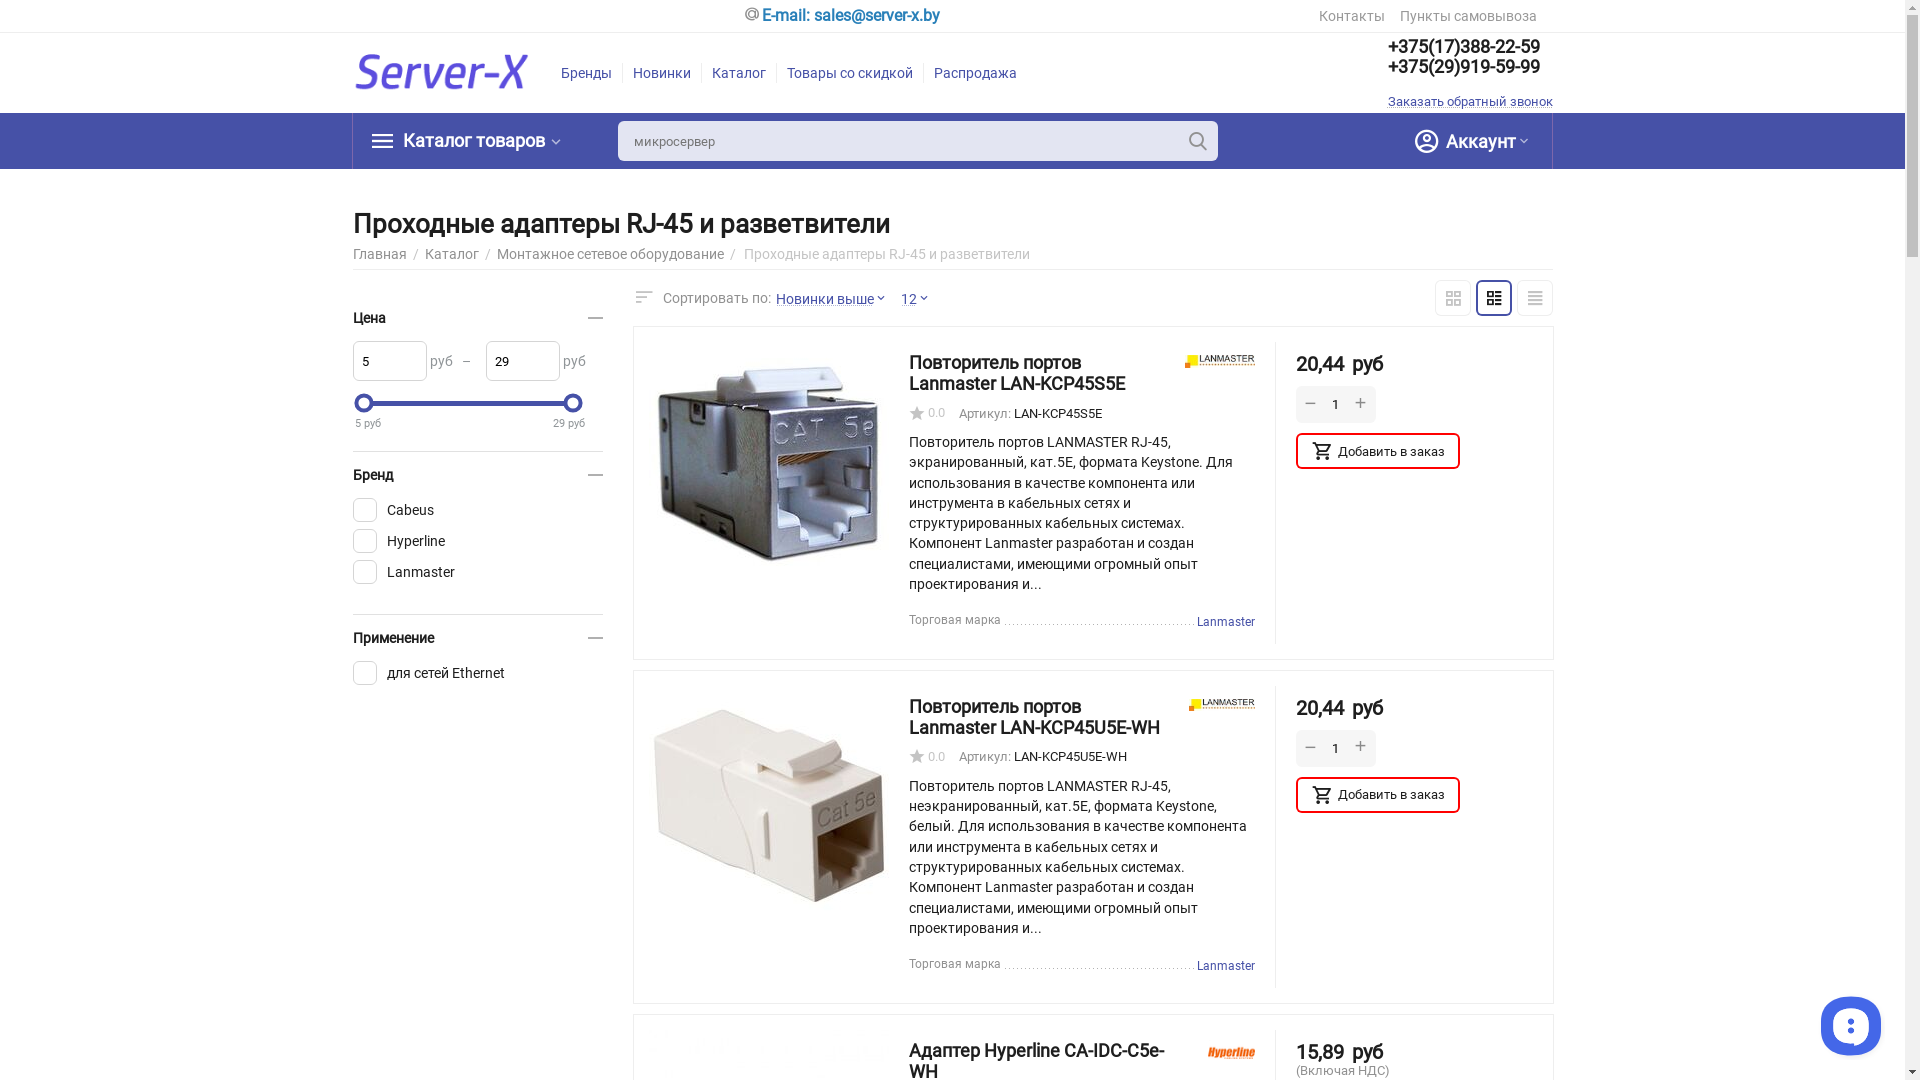  What do you see at coordinates (1220, 362) in the screenshot?
I see `Lanmaster` at bounding box center [1220, 362].